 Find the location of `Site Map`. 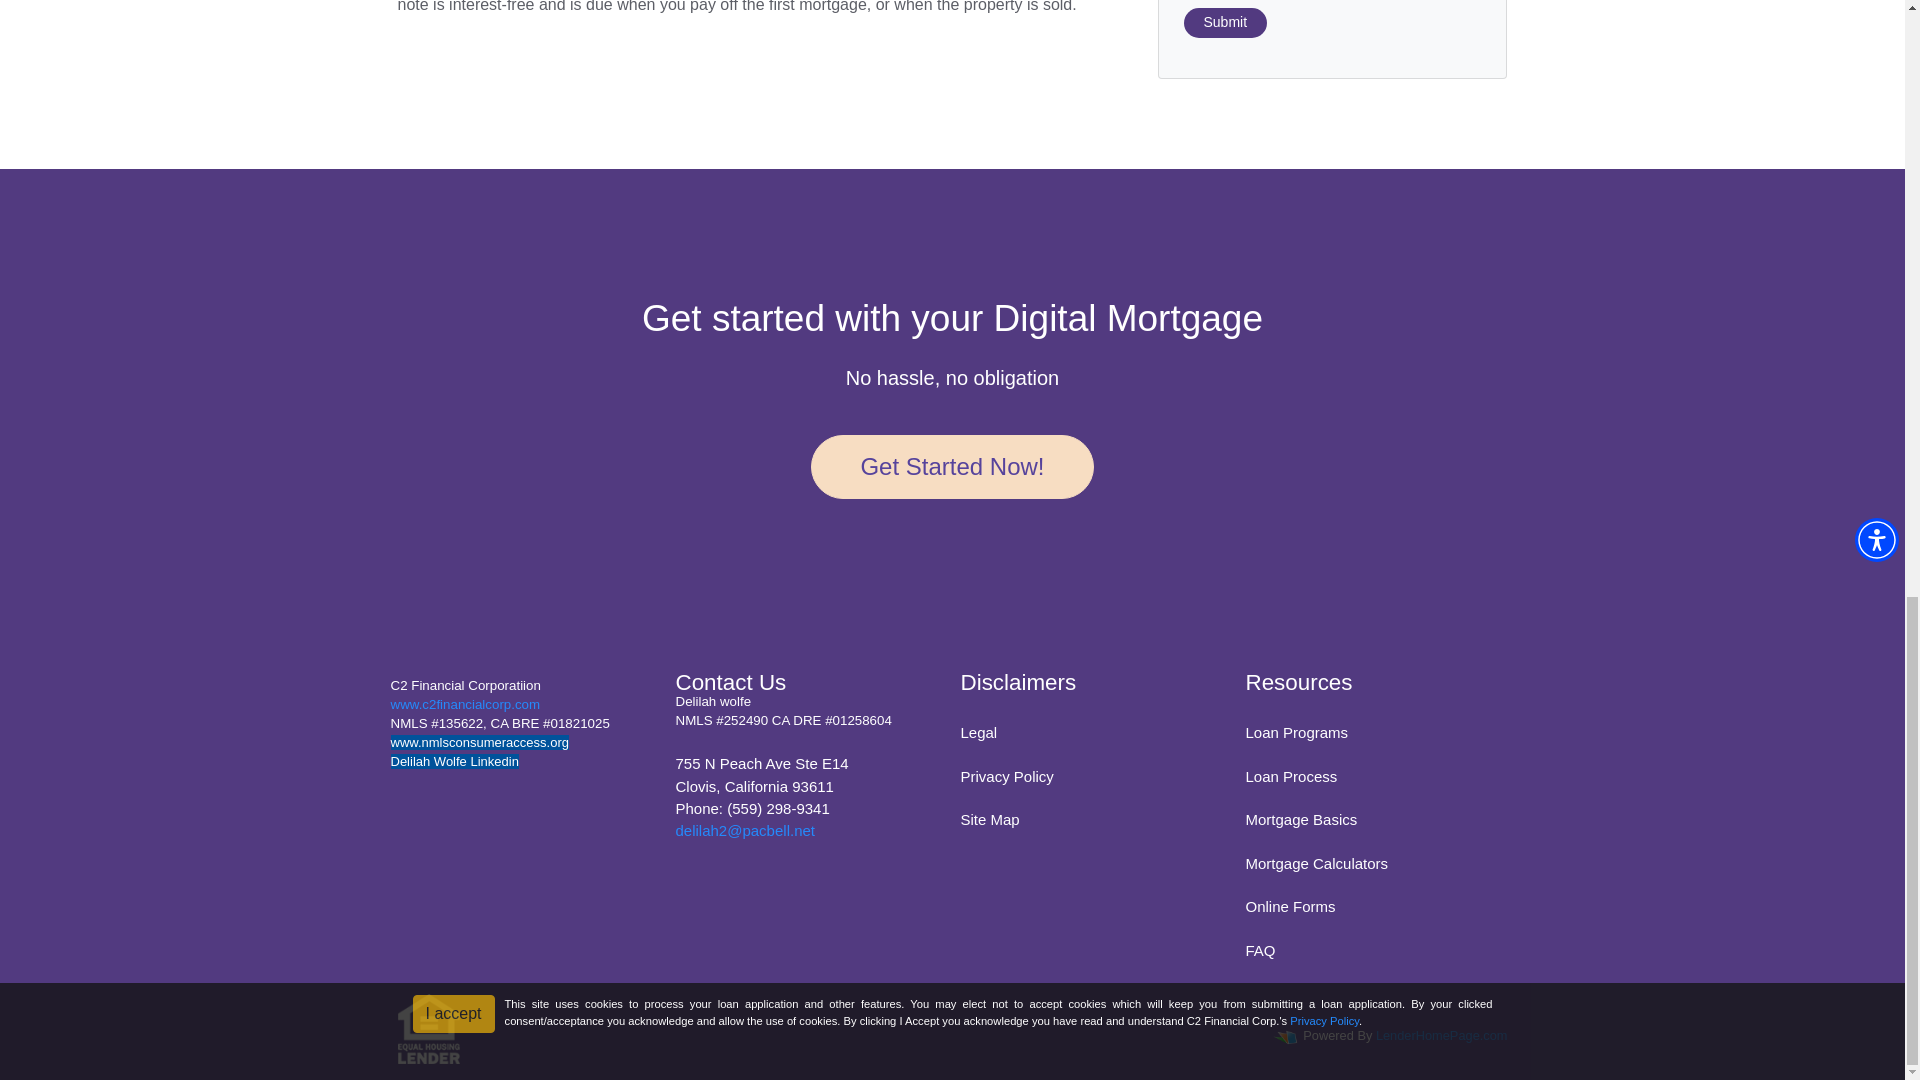

Site Map is located at coordinates (990, 820).